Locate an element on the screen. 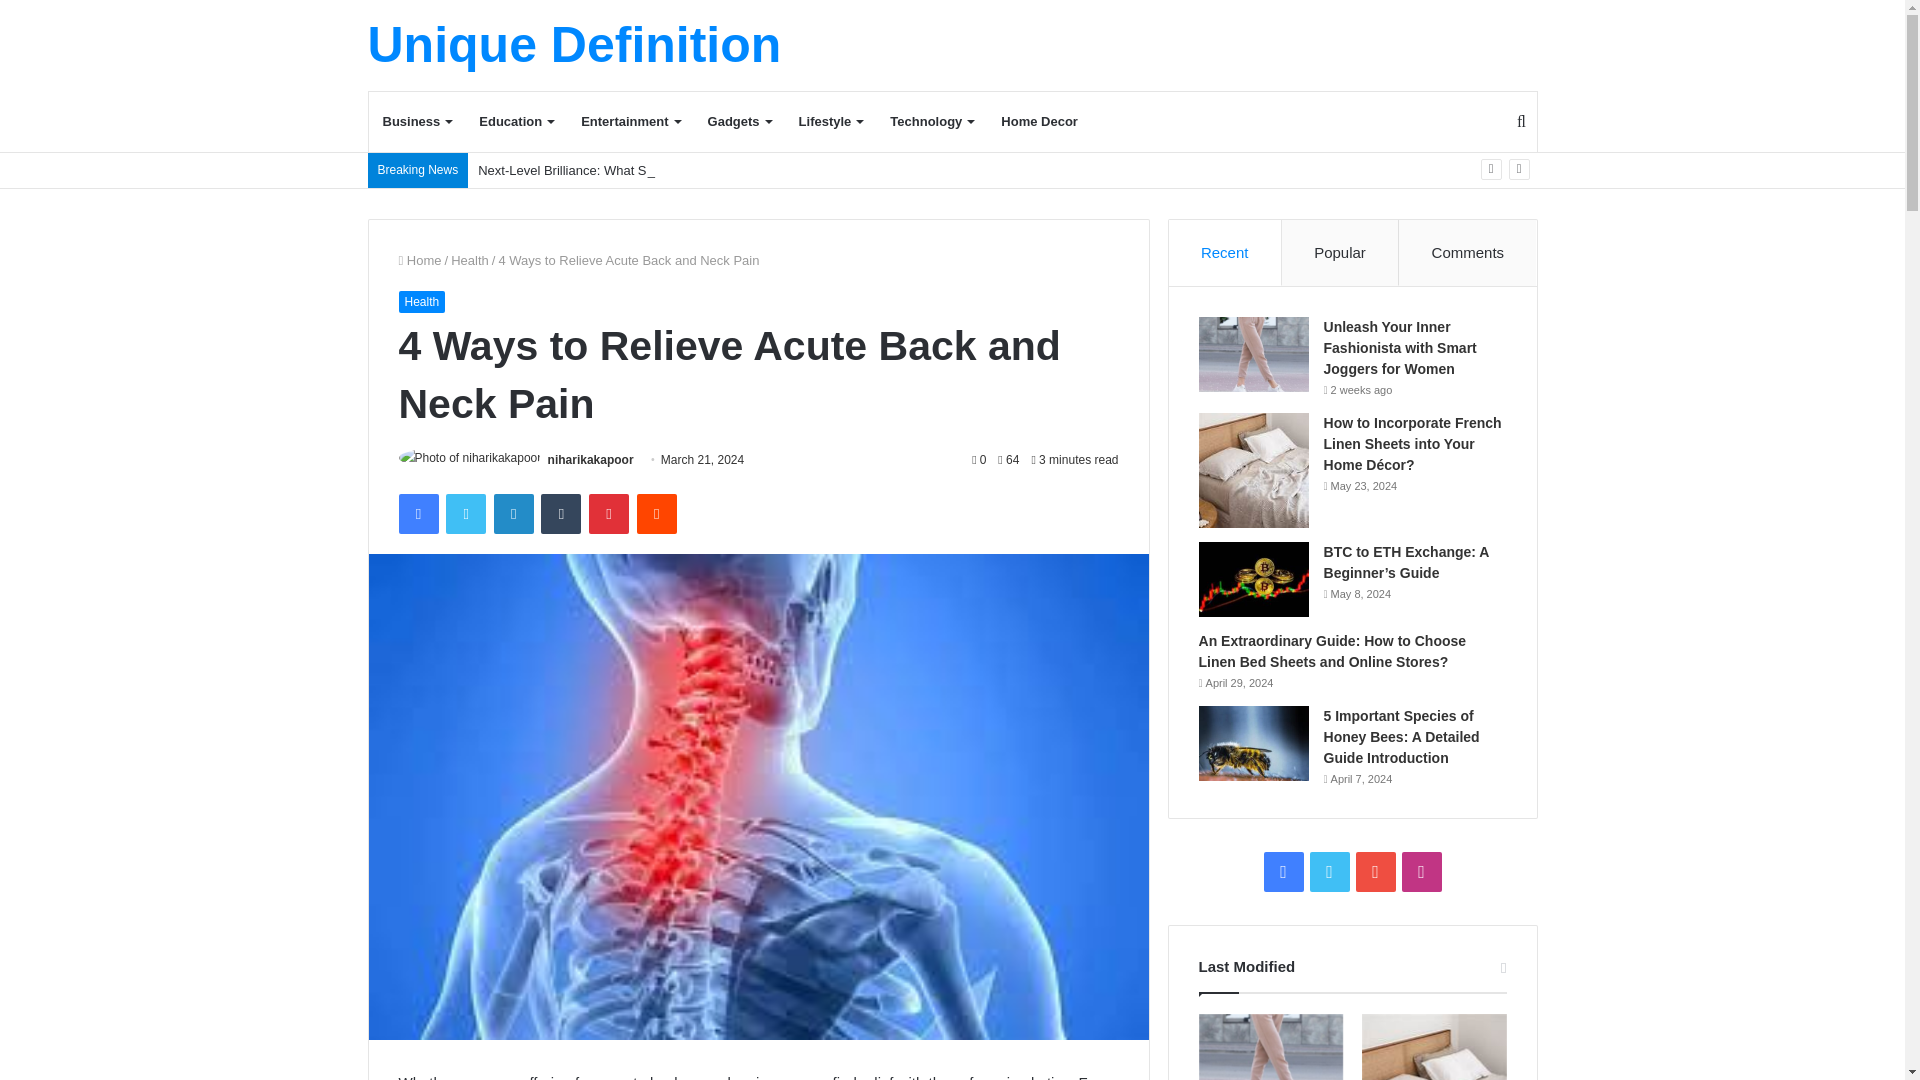 This screenshot has width=1920, height=1080. Health is located at coordinates (470, 260).